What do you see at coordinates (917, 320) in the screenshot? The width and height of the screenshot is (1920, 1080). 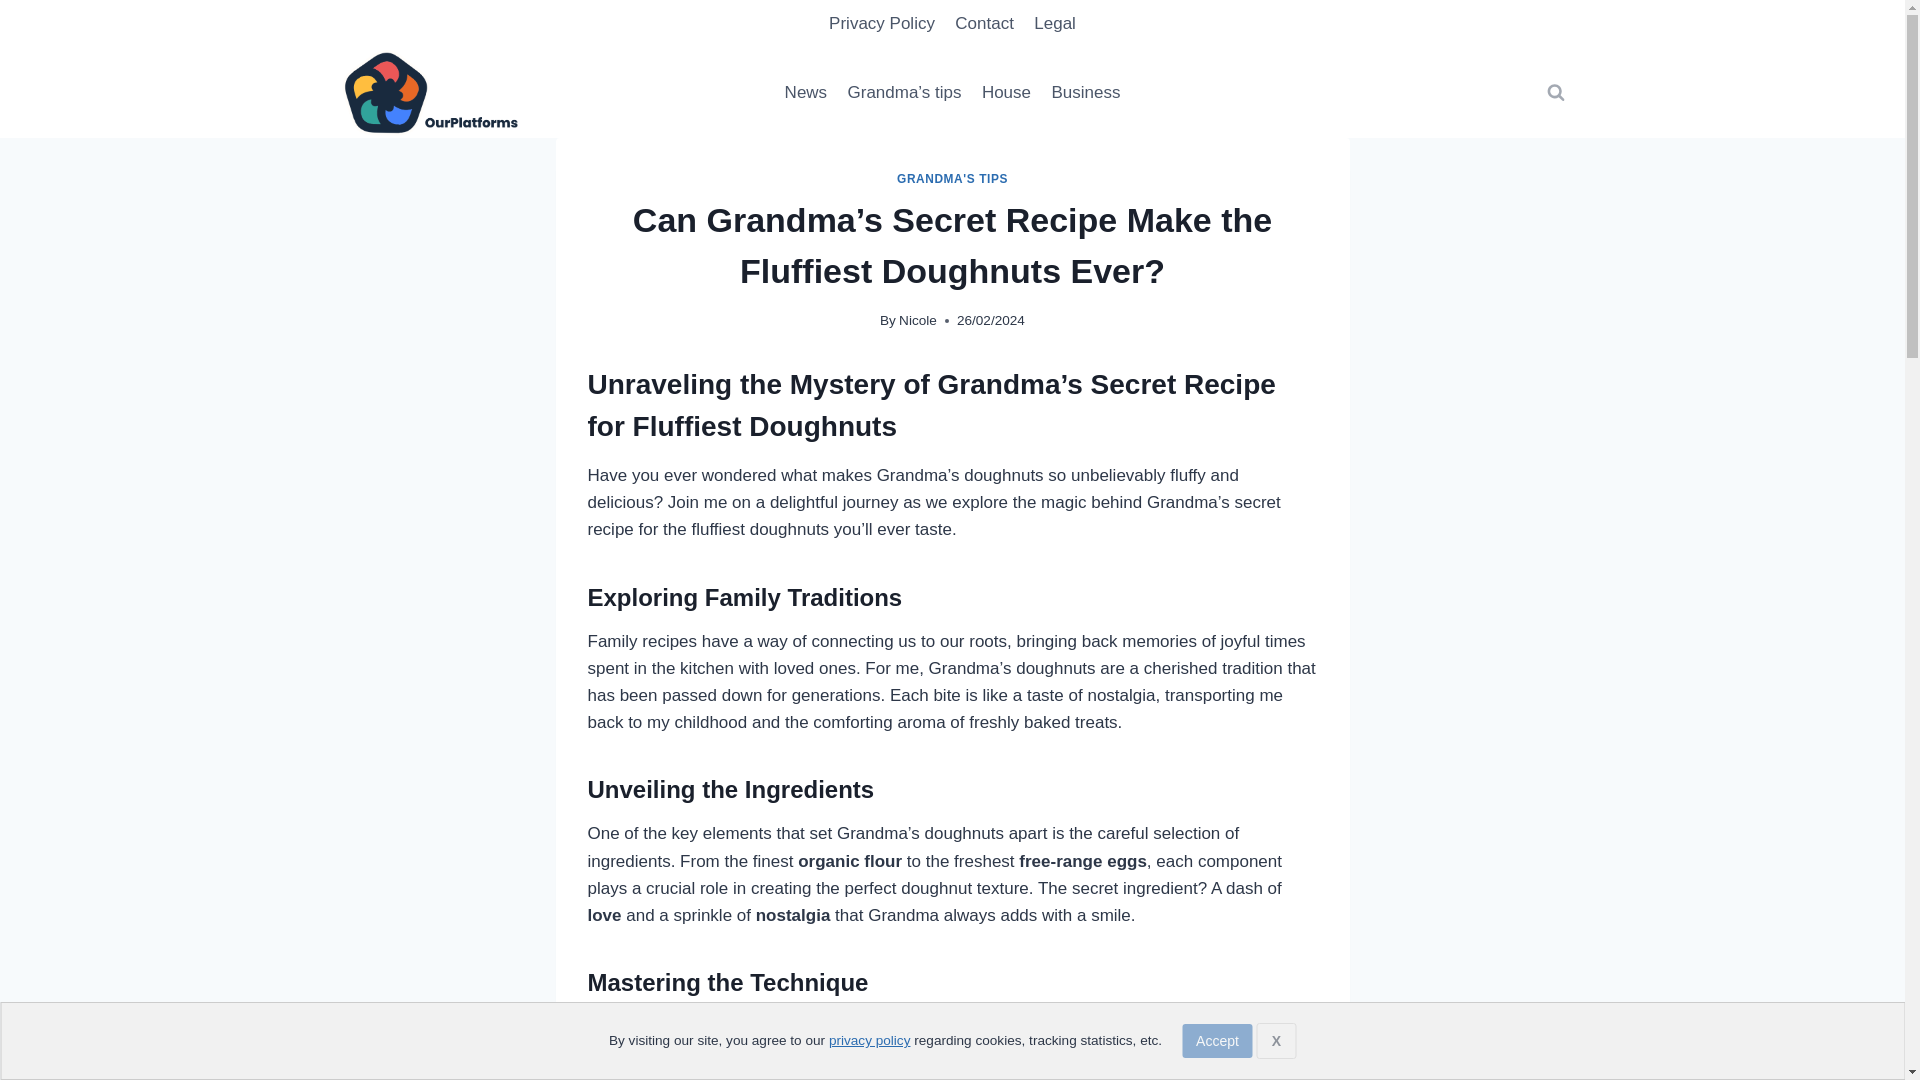 I see `Nicole` at bounding box center [917, 320].